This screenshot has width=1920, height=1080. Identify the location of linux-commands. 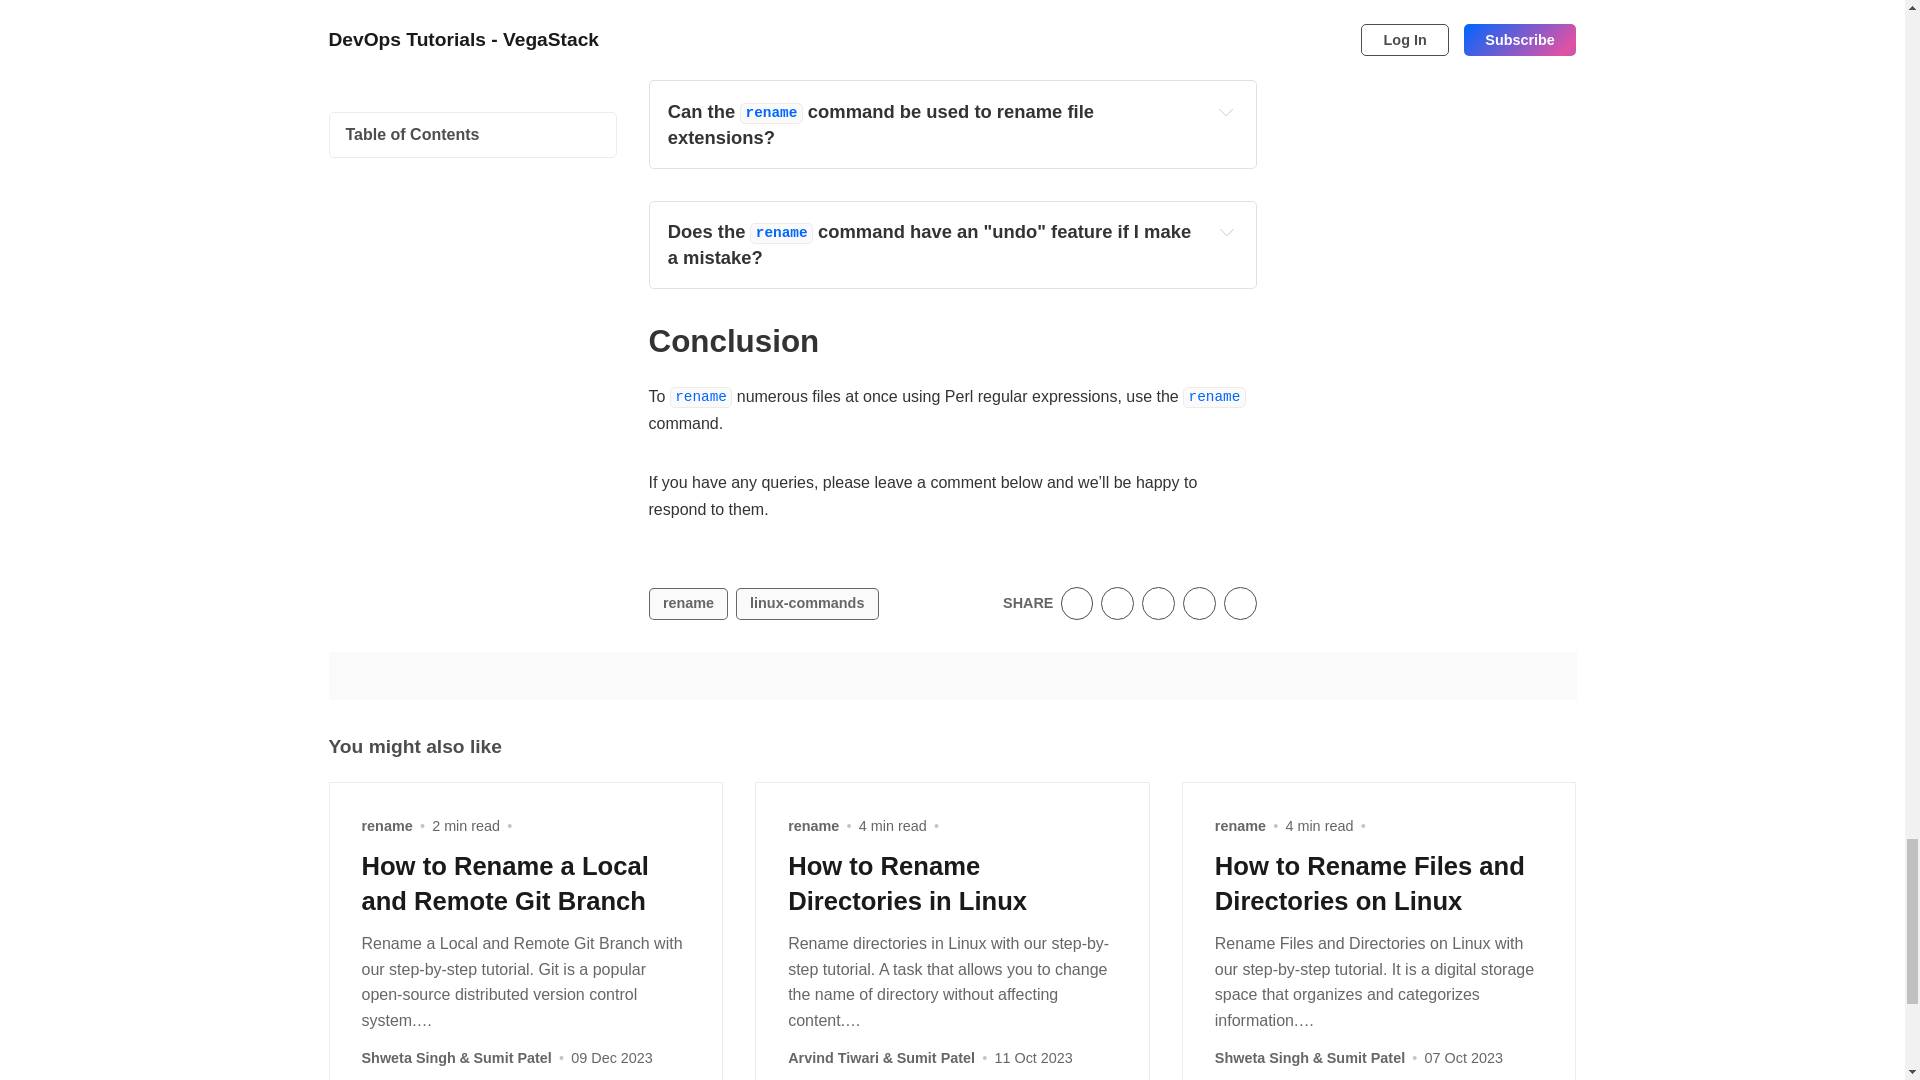
(807, 603).